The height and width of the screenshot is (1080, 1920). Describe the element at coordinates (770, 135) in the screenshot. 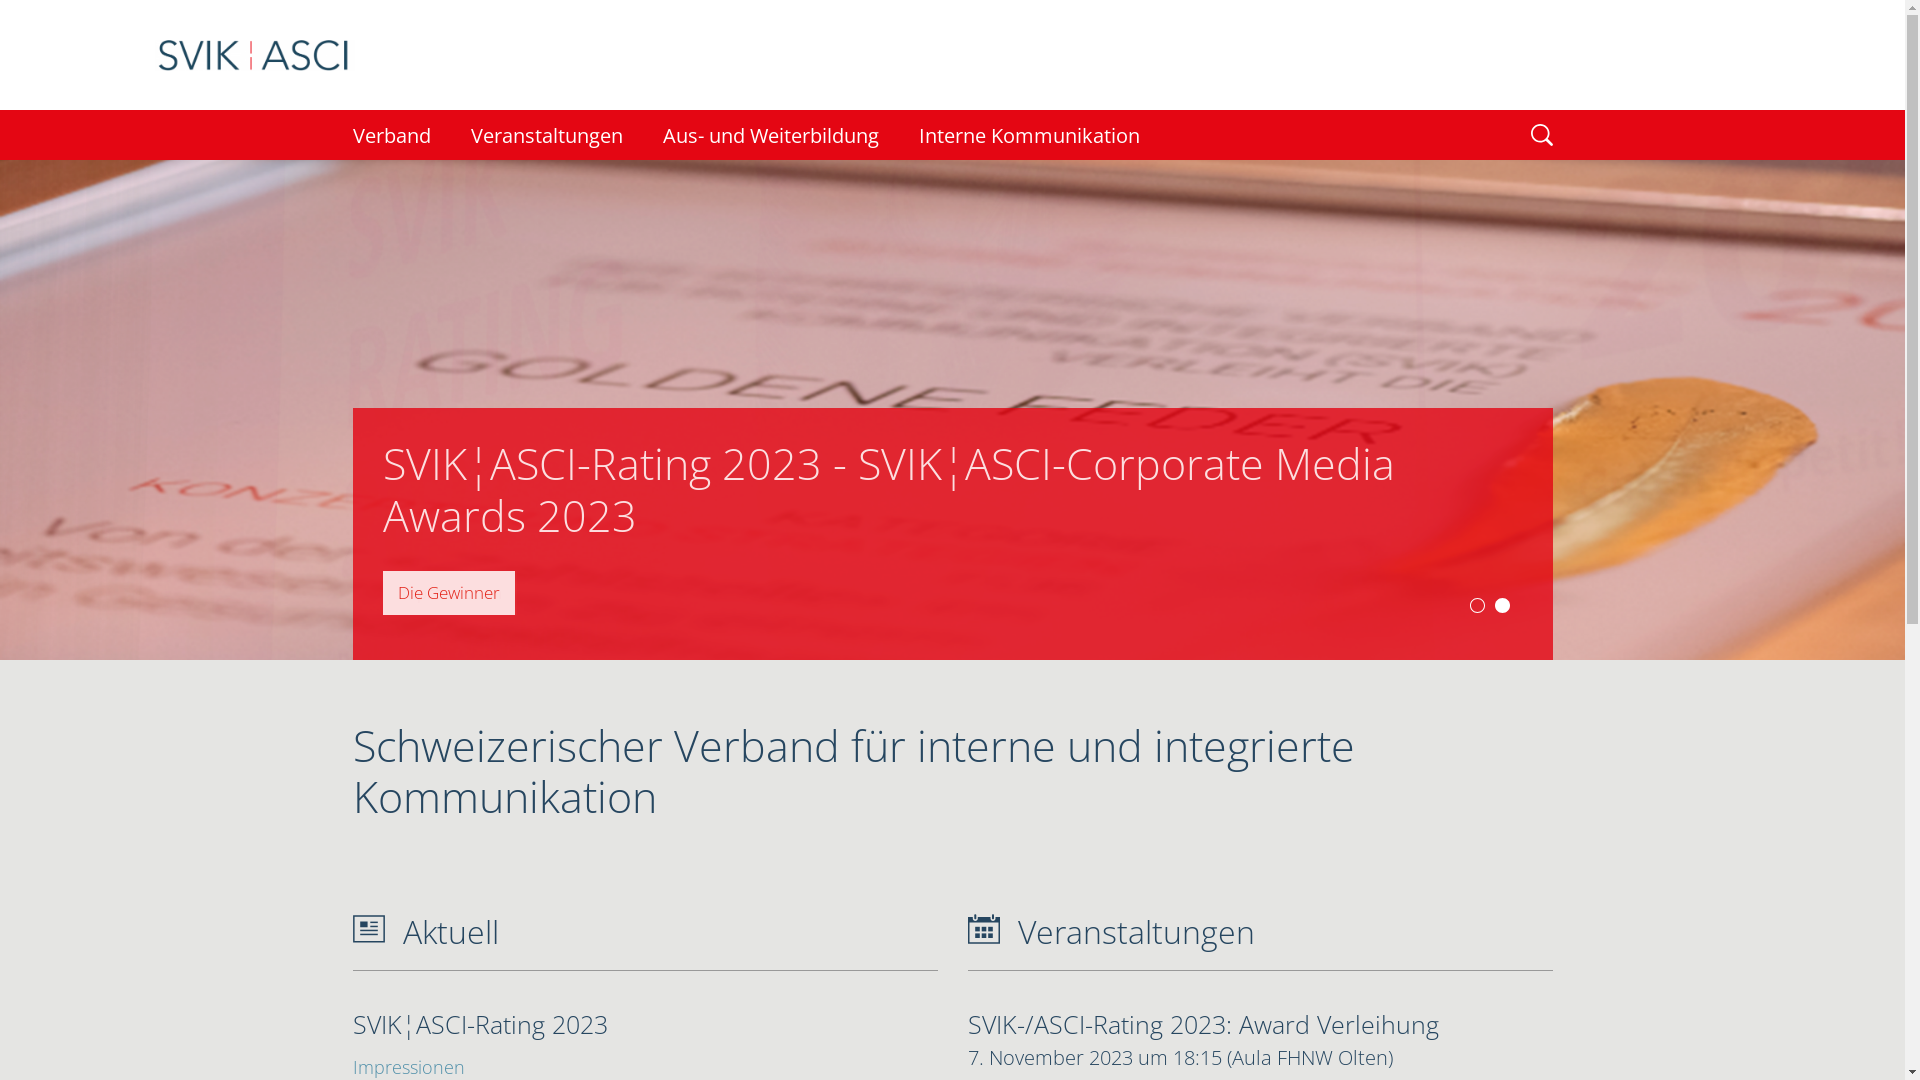

I see `Aus- und Weiterbildung` at that location.